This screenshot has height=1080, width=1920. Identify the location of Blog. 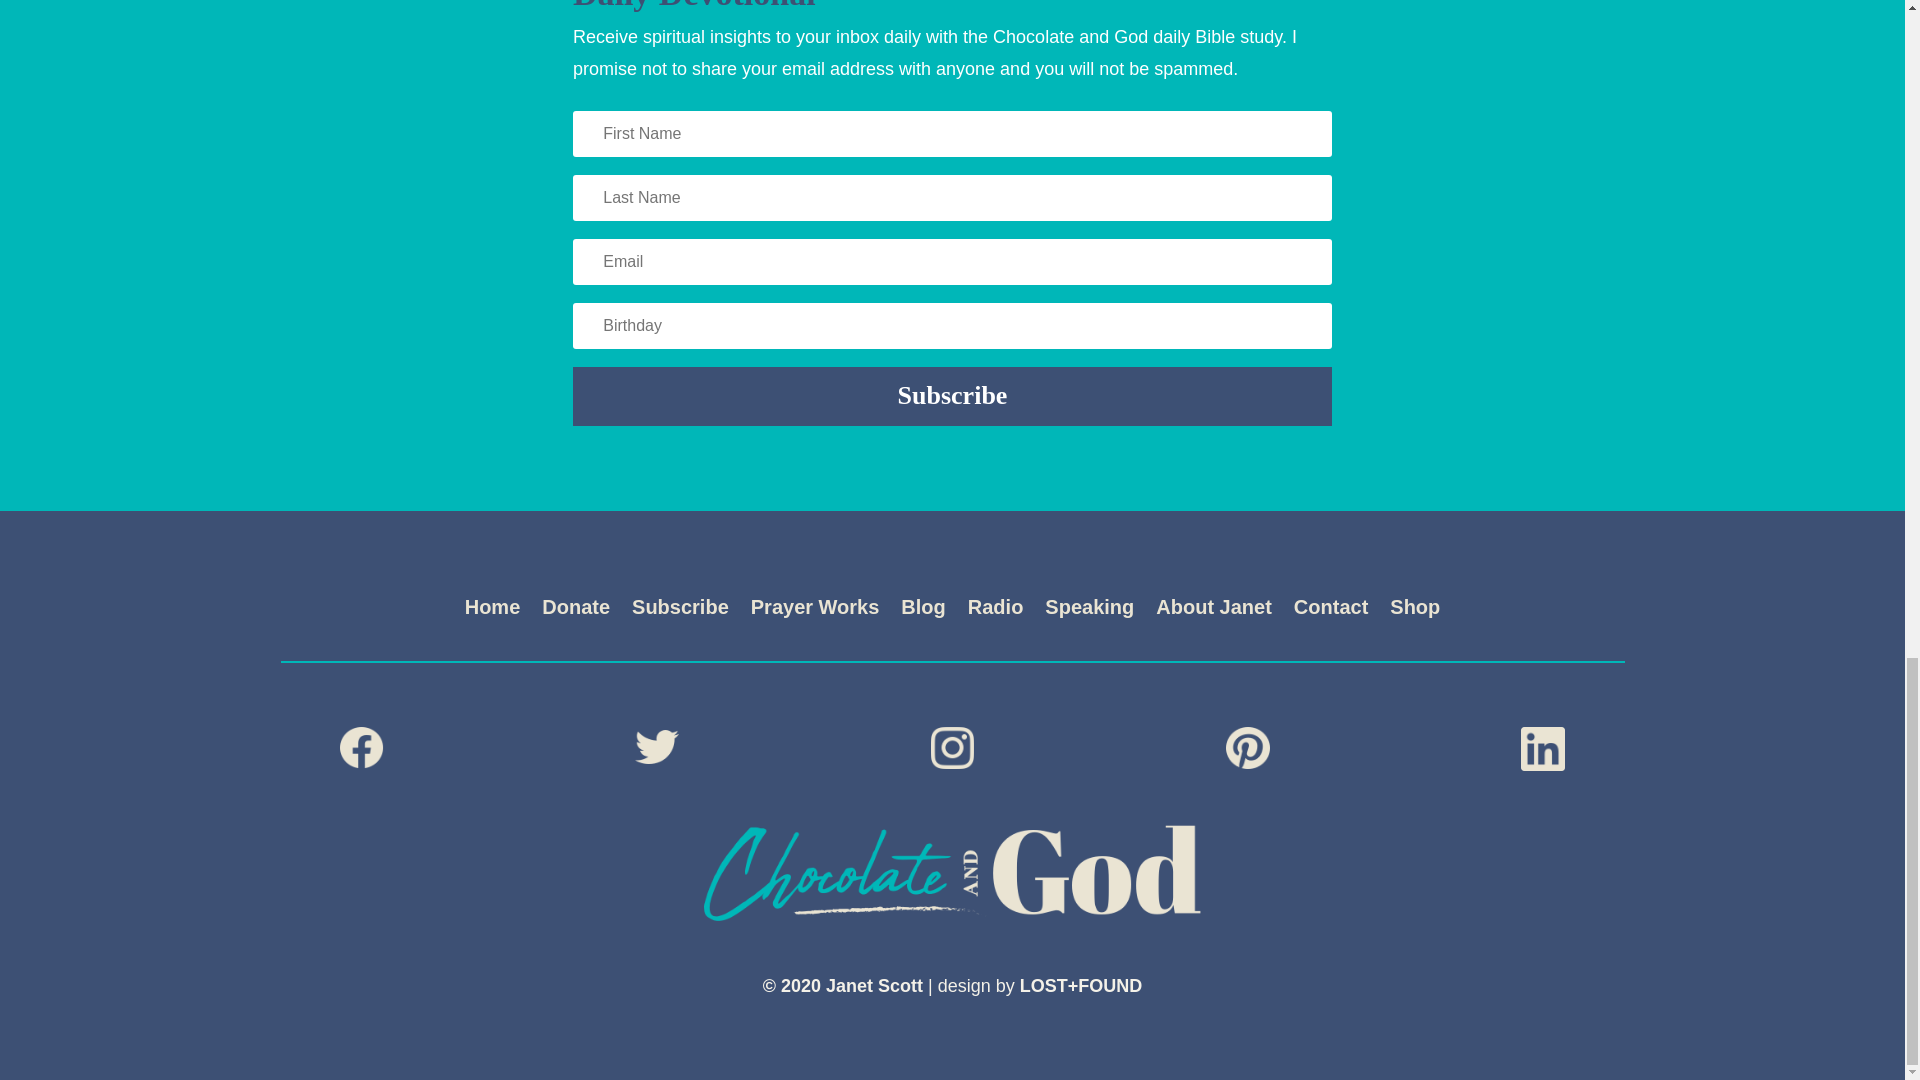
(922, 611).